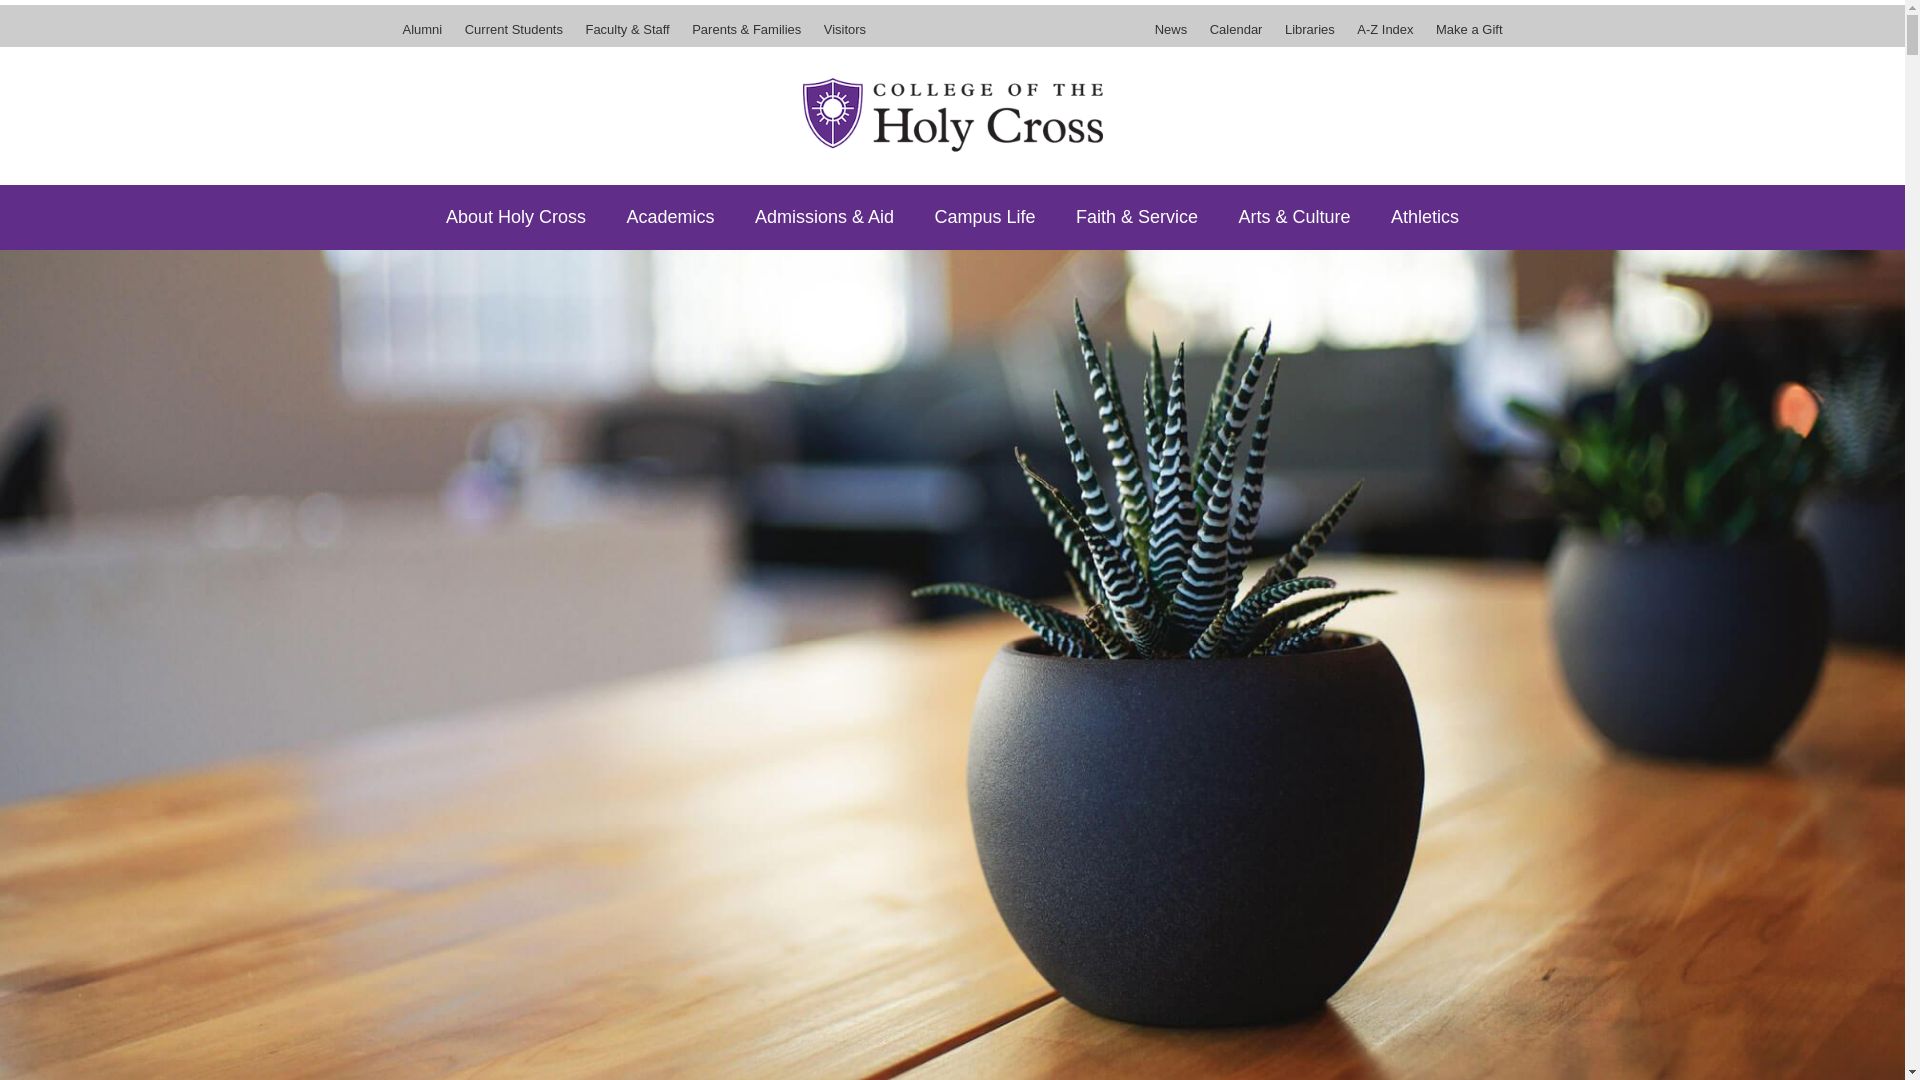  I want to click on Calendar, so click(1236, 36).